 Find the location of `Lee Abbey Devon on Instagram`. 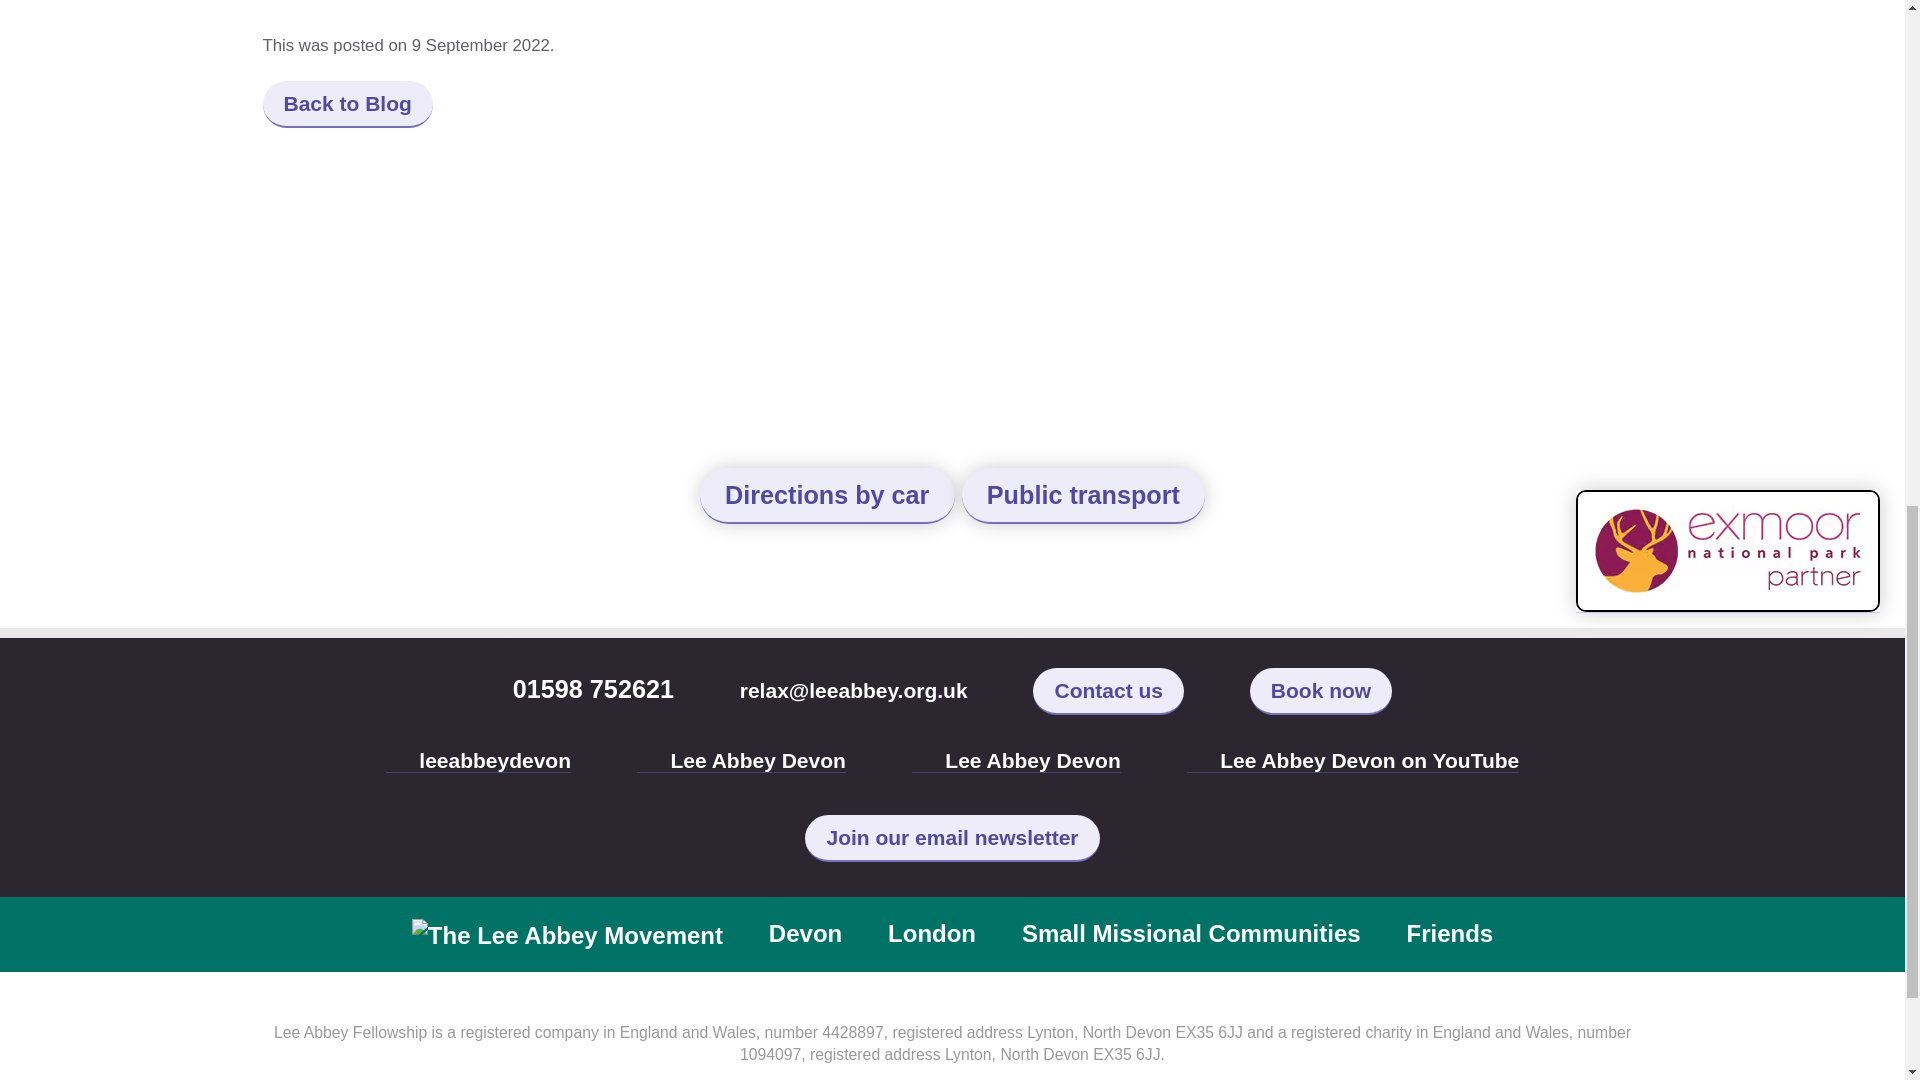

Lee Abbey Devon on Instagram is located at coordinates (1016, 761).